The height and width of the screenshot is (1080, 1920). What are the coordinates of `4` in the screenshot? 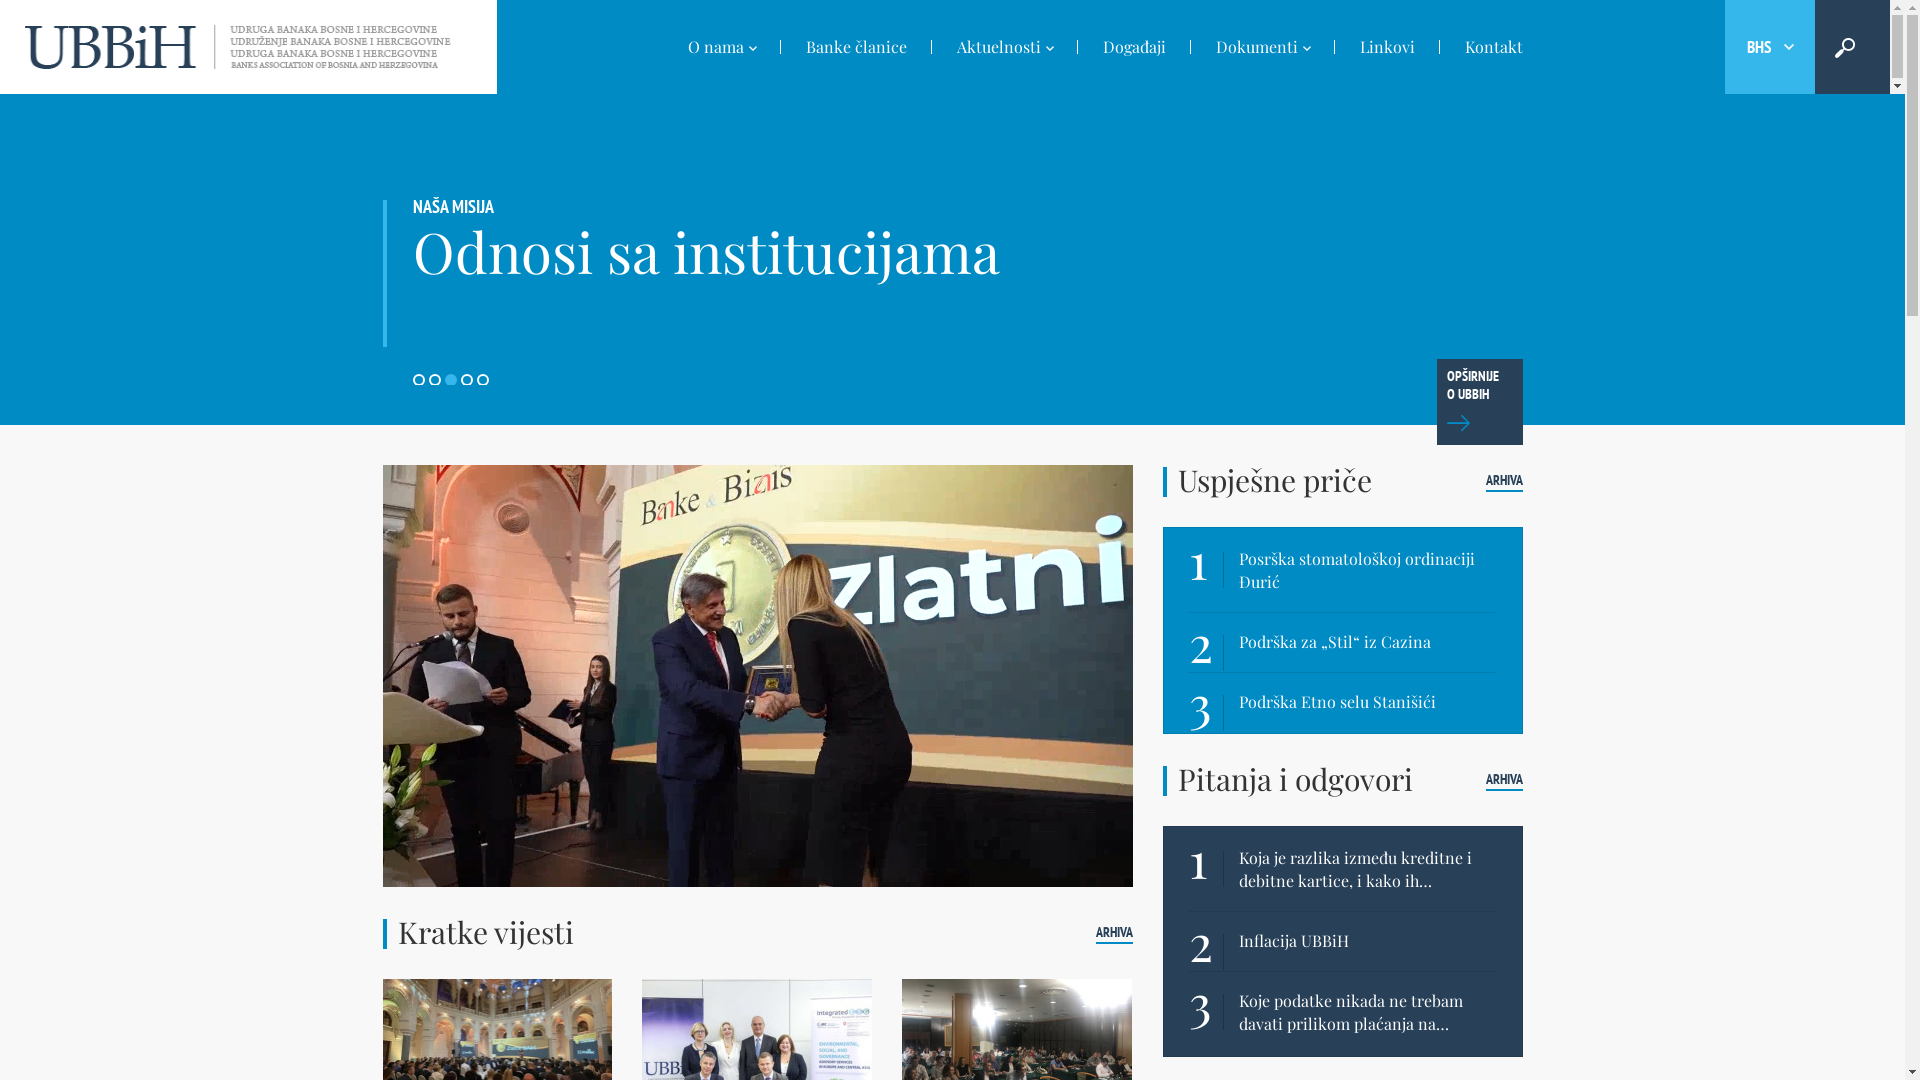 It's located at (466, 380).